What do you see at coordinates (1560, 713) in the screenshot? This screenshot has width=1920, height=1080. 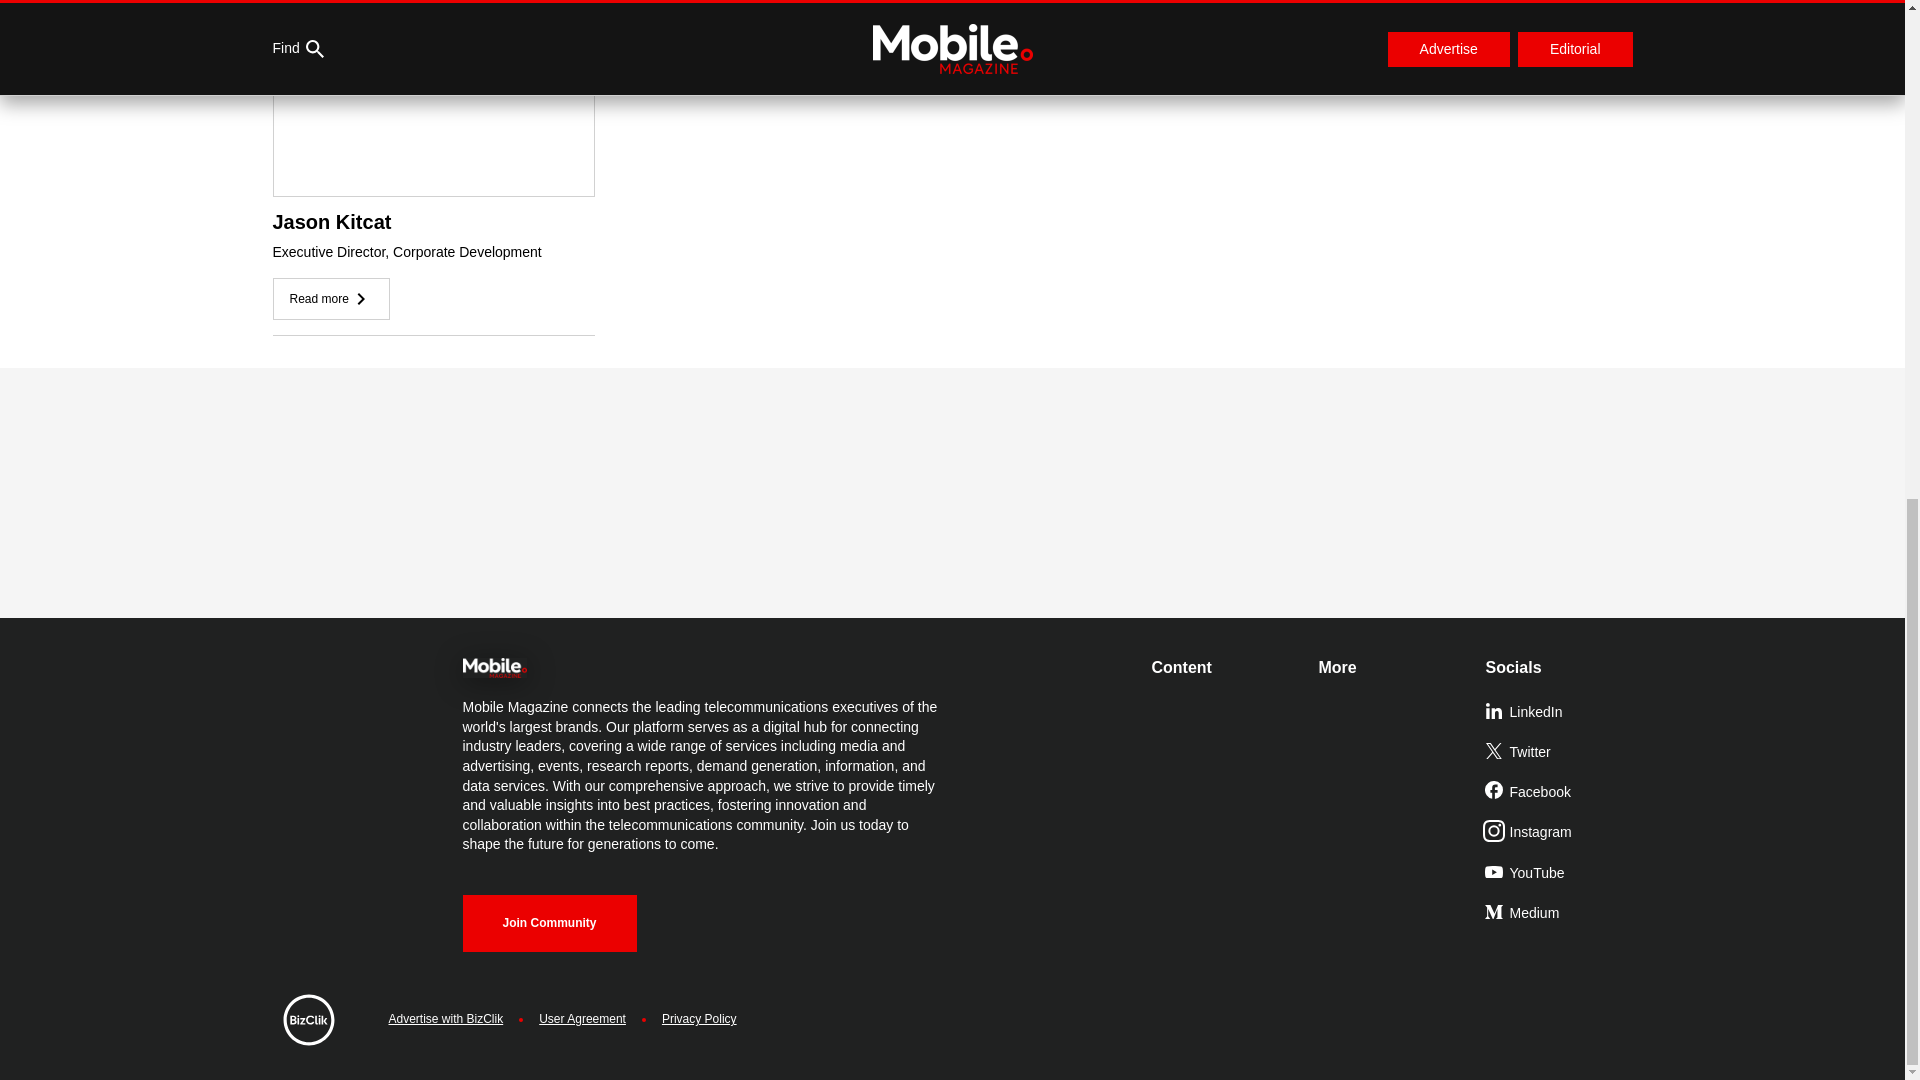 I see `LinkedIn` at bounding box center [1560, 713].